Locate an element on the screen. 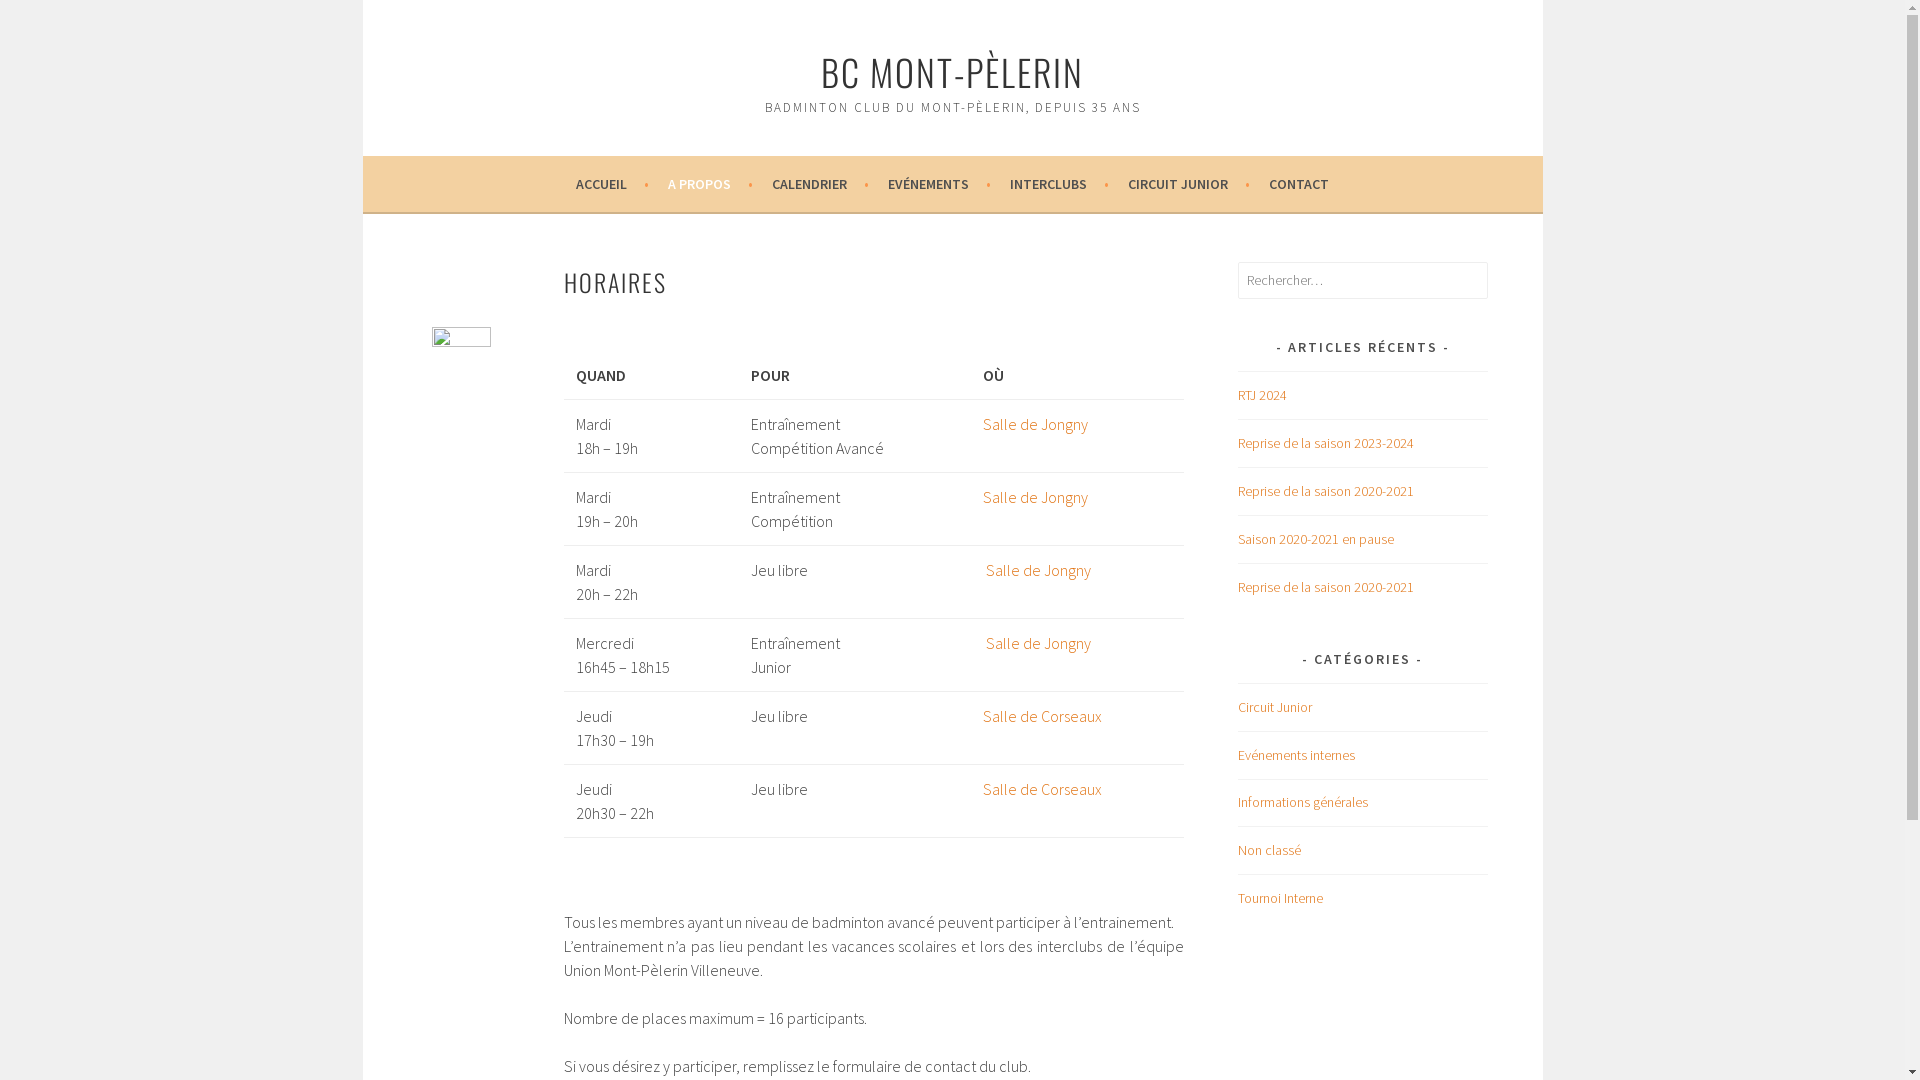 The image size is (1920, 1080). Salle de Jongny is located at coordinates (1038, 643).